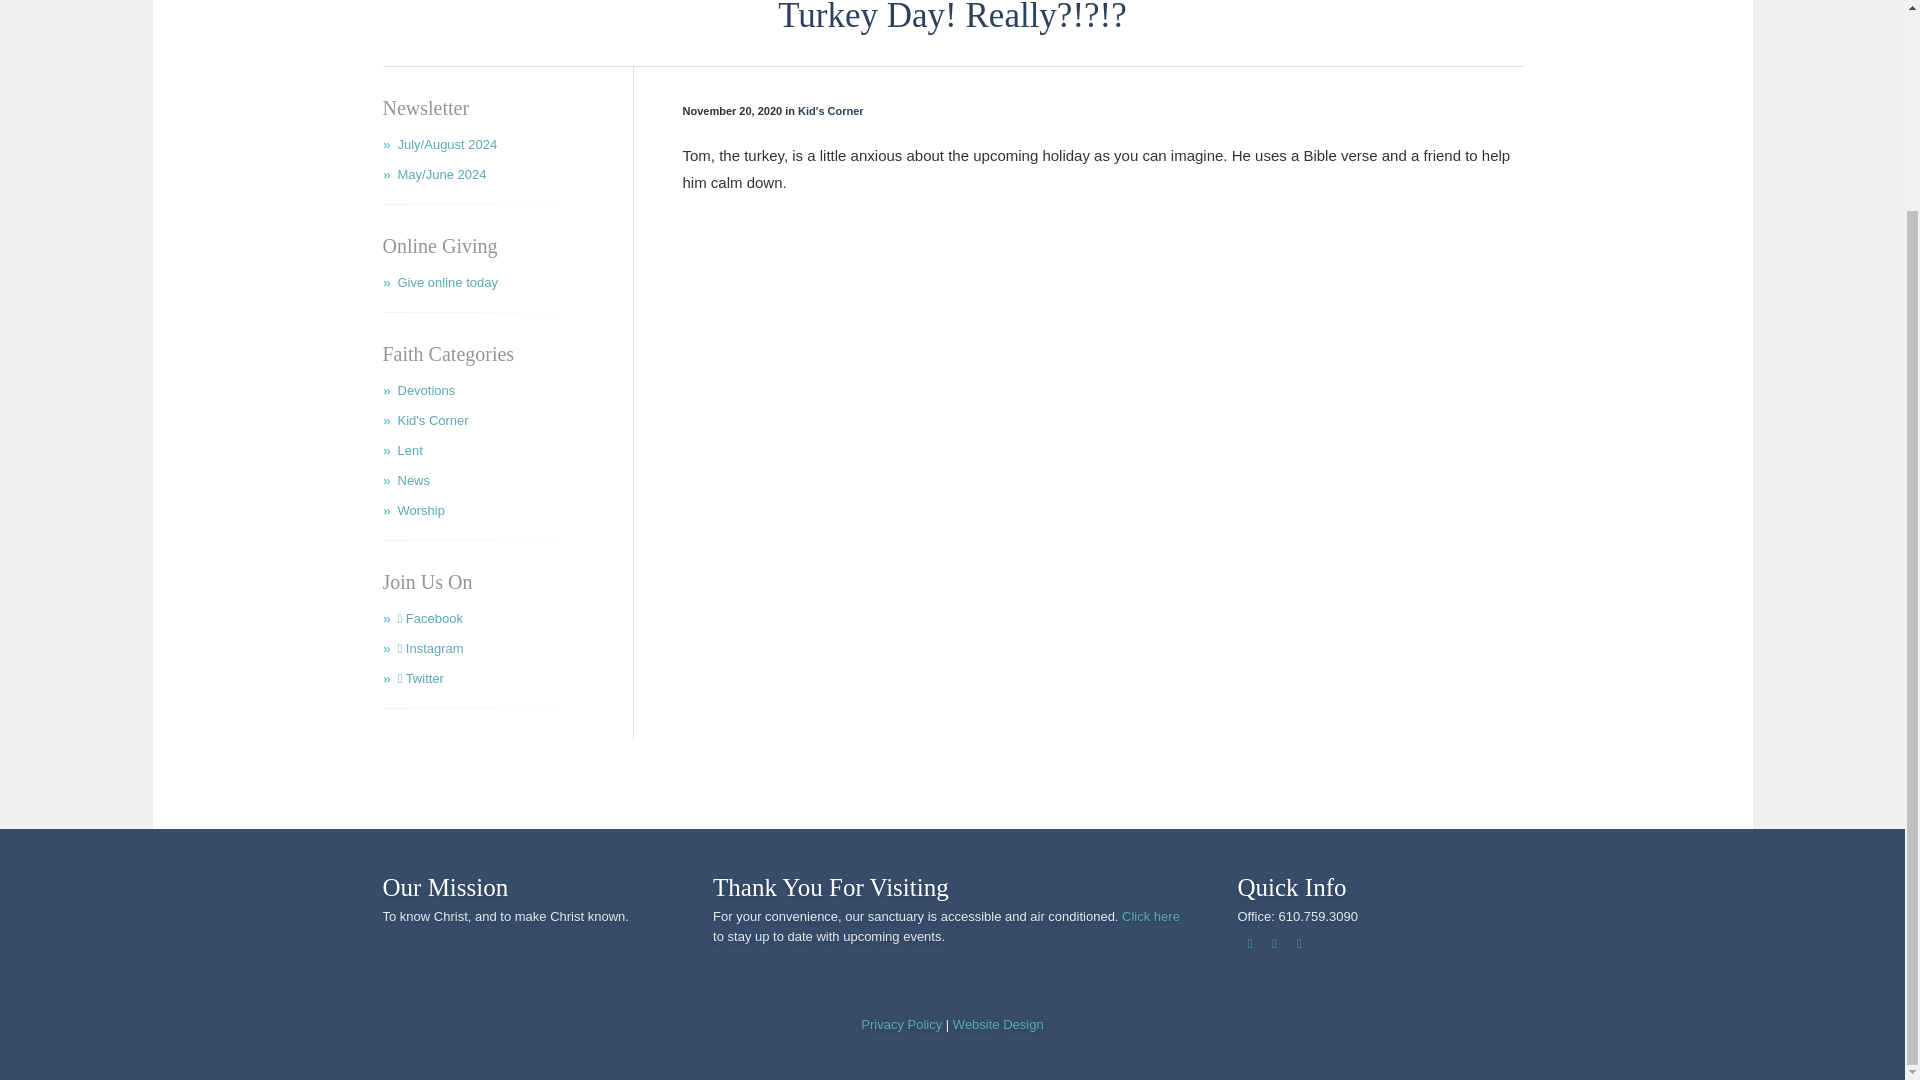 This screenshot has height=1080, width=1920. I want to click on Website Design, so click(998, 1024).